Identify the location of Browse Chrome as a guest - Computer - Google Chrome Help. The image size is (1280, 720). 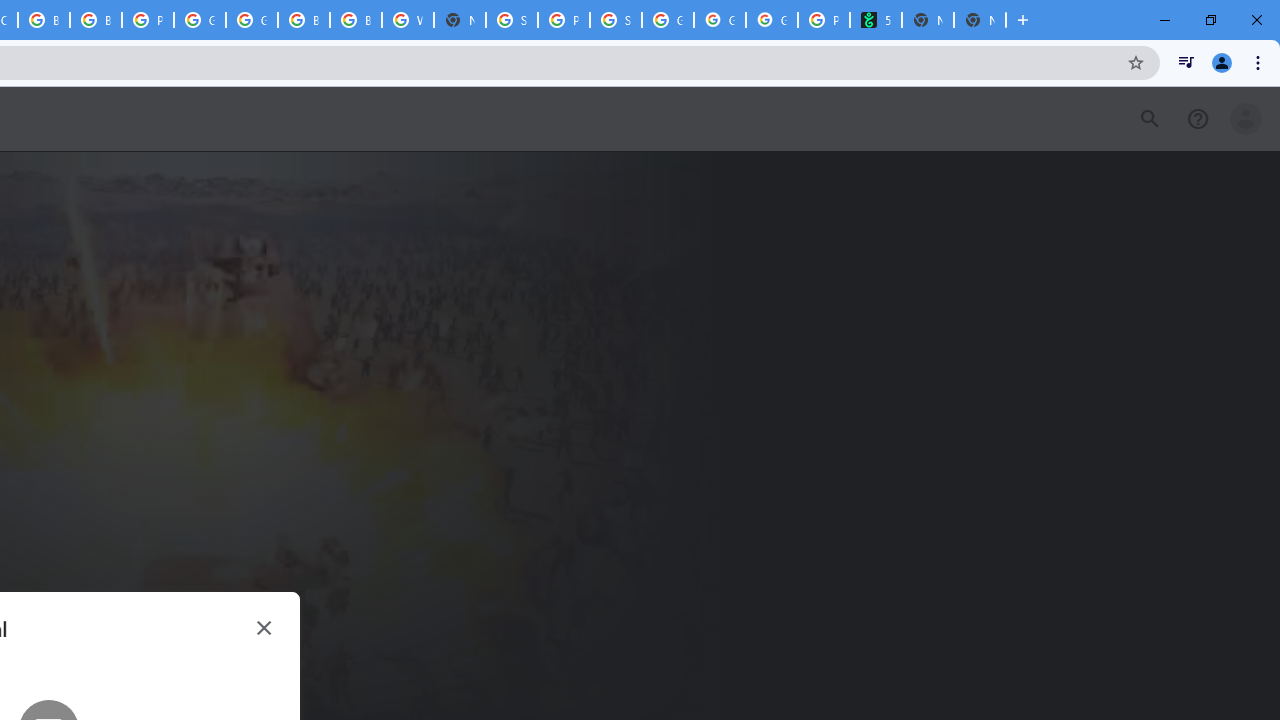
(304, 20).